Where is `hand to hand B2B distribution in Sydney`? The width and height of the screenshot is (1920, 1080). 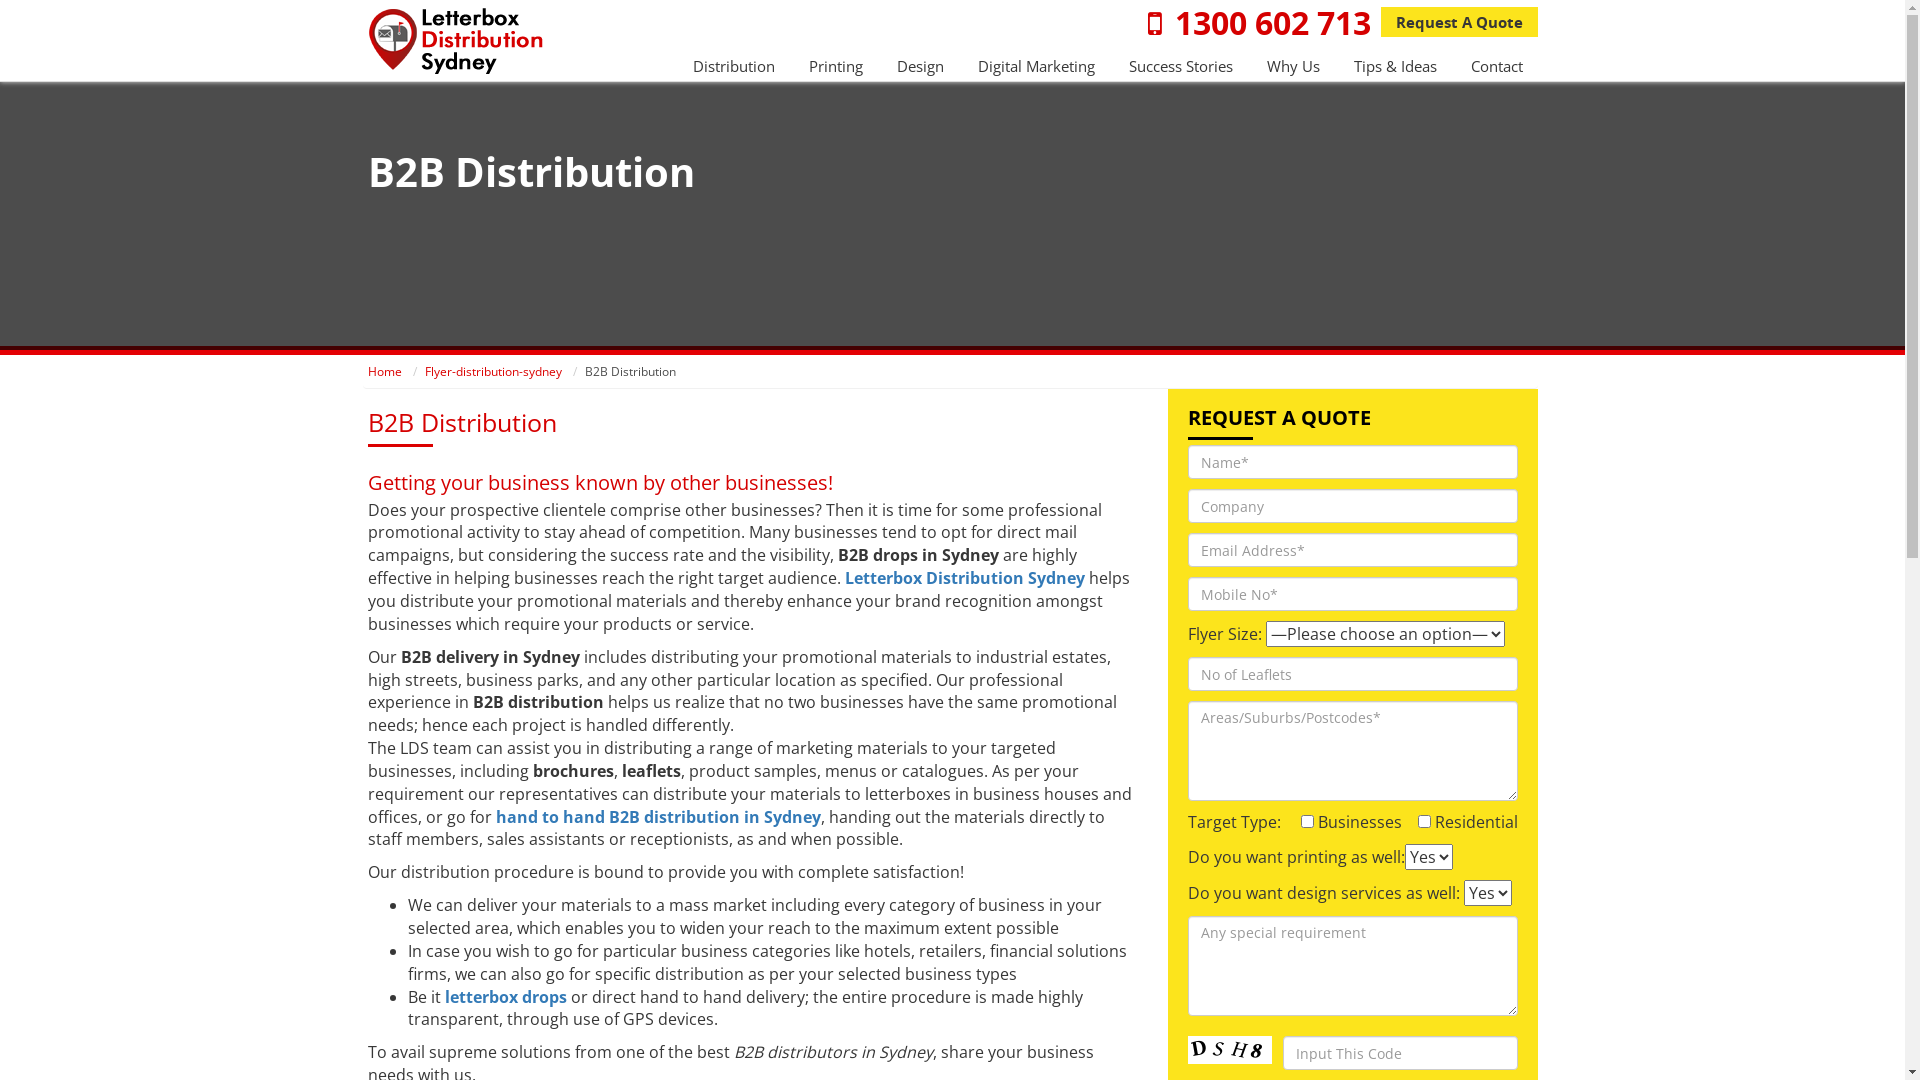 hand to hand B2B distribution in Sydney is located at coordinates (658, 817).